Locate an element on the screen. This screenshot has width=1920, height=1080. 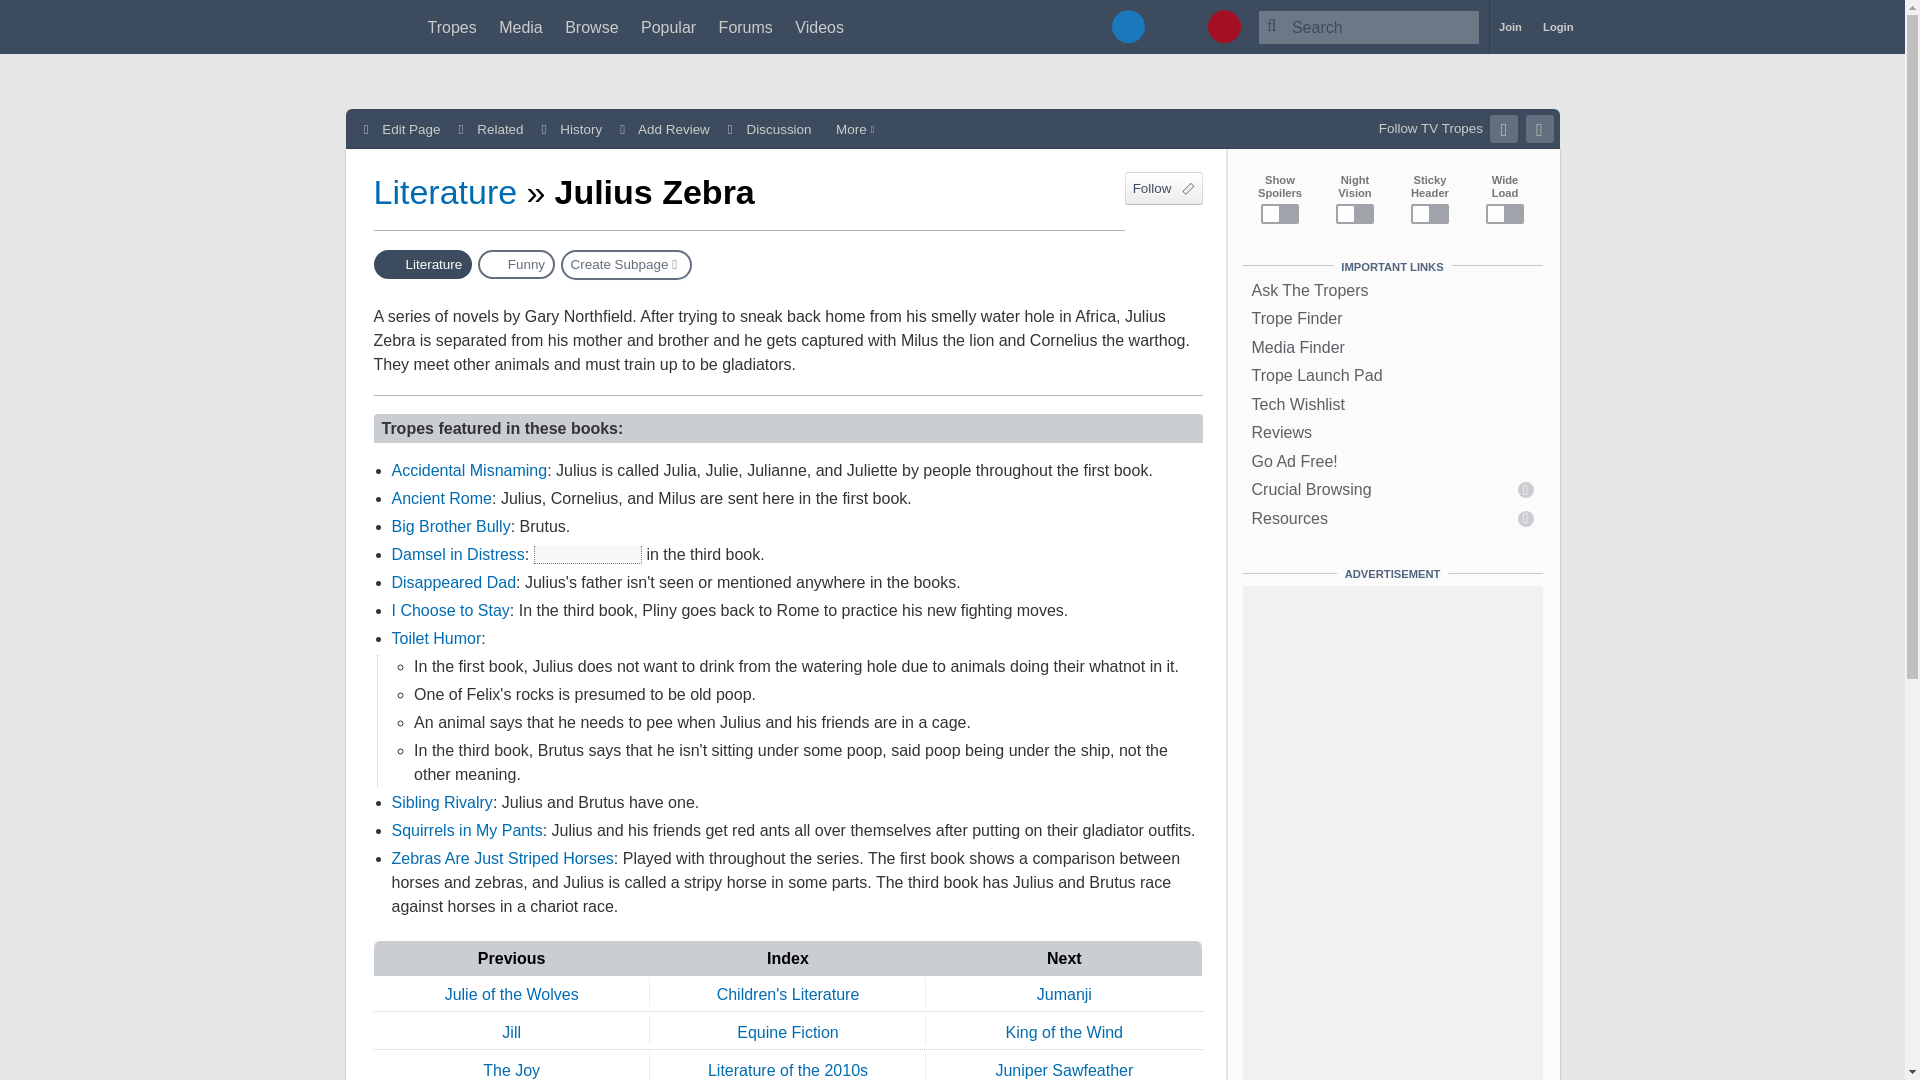
Tropes is located at coordinates (452, 27).